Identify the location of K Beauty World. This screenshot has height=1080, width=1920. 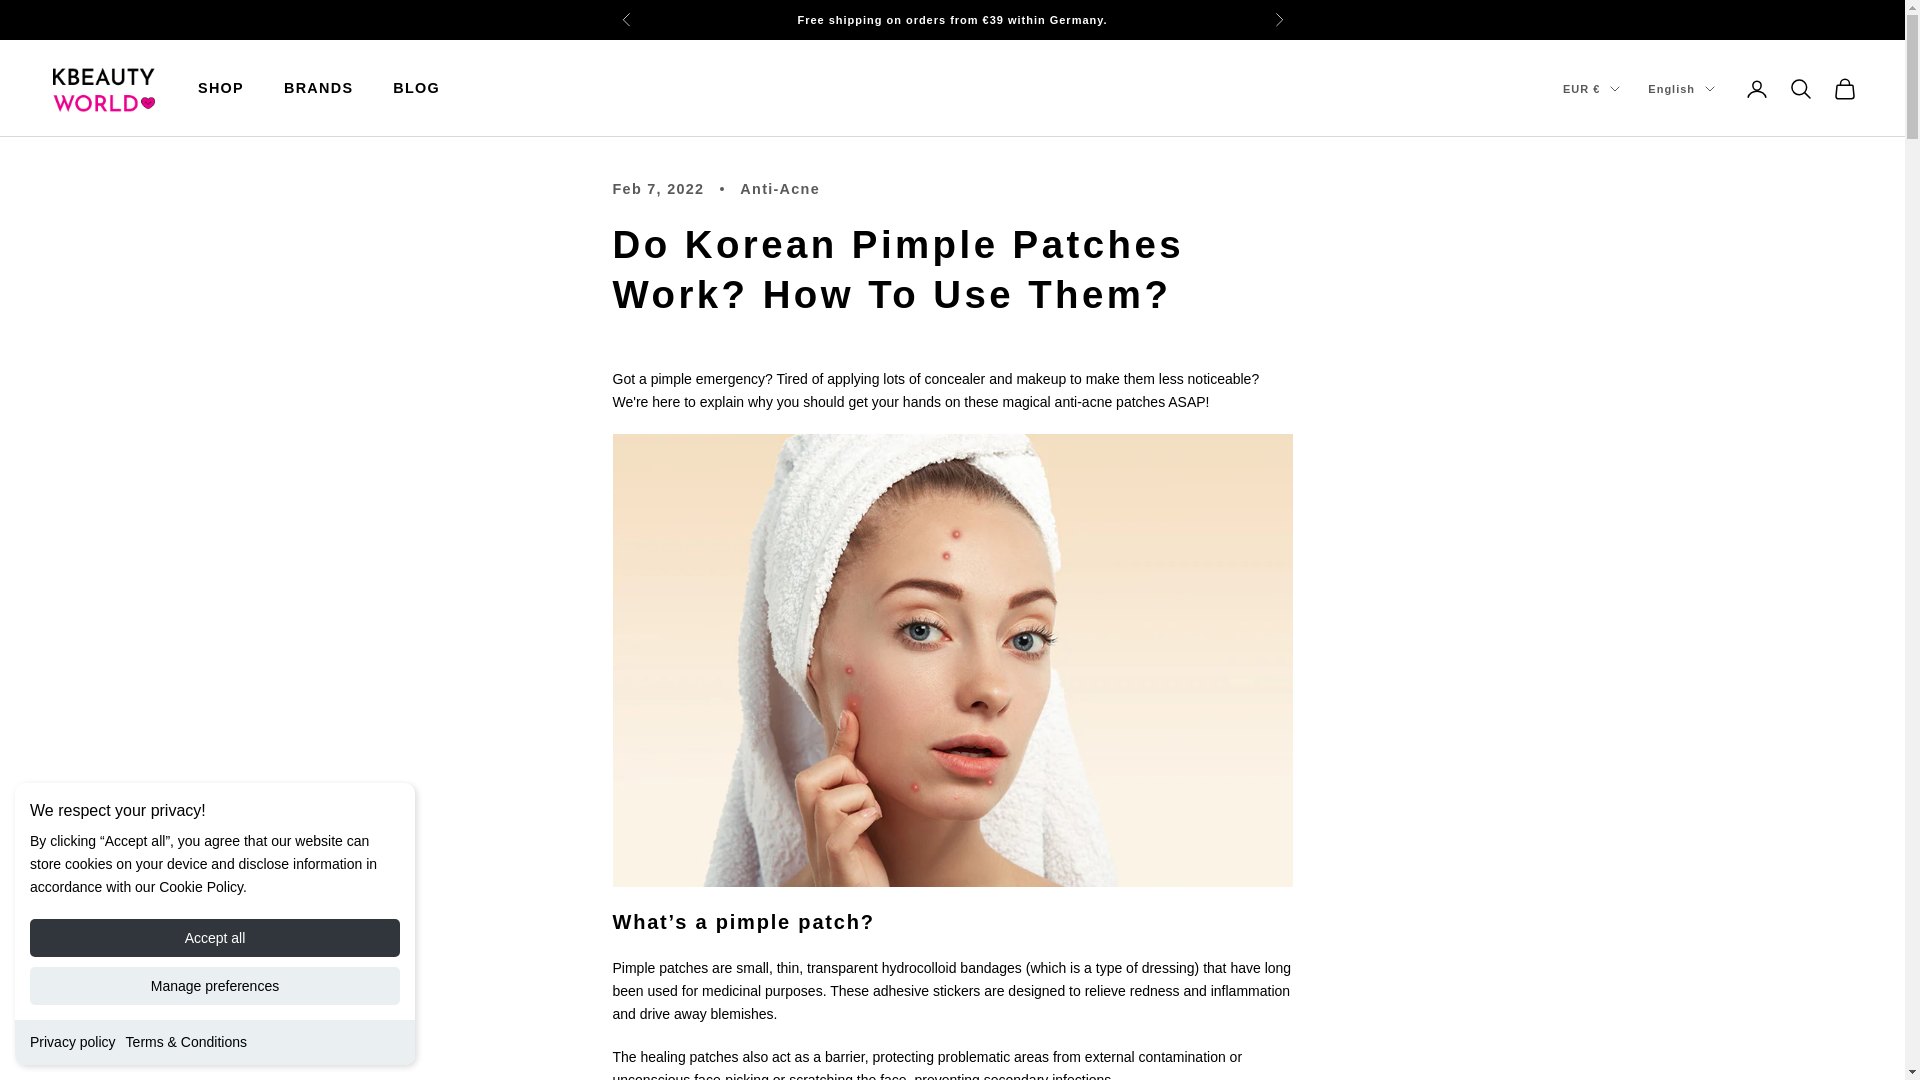
(102, 88).